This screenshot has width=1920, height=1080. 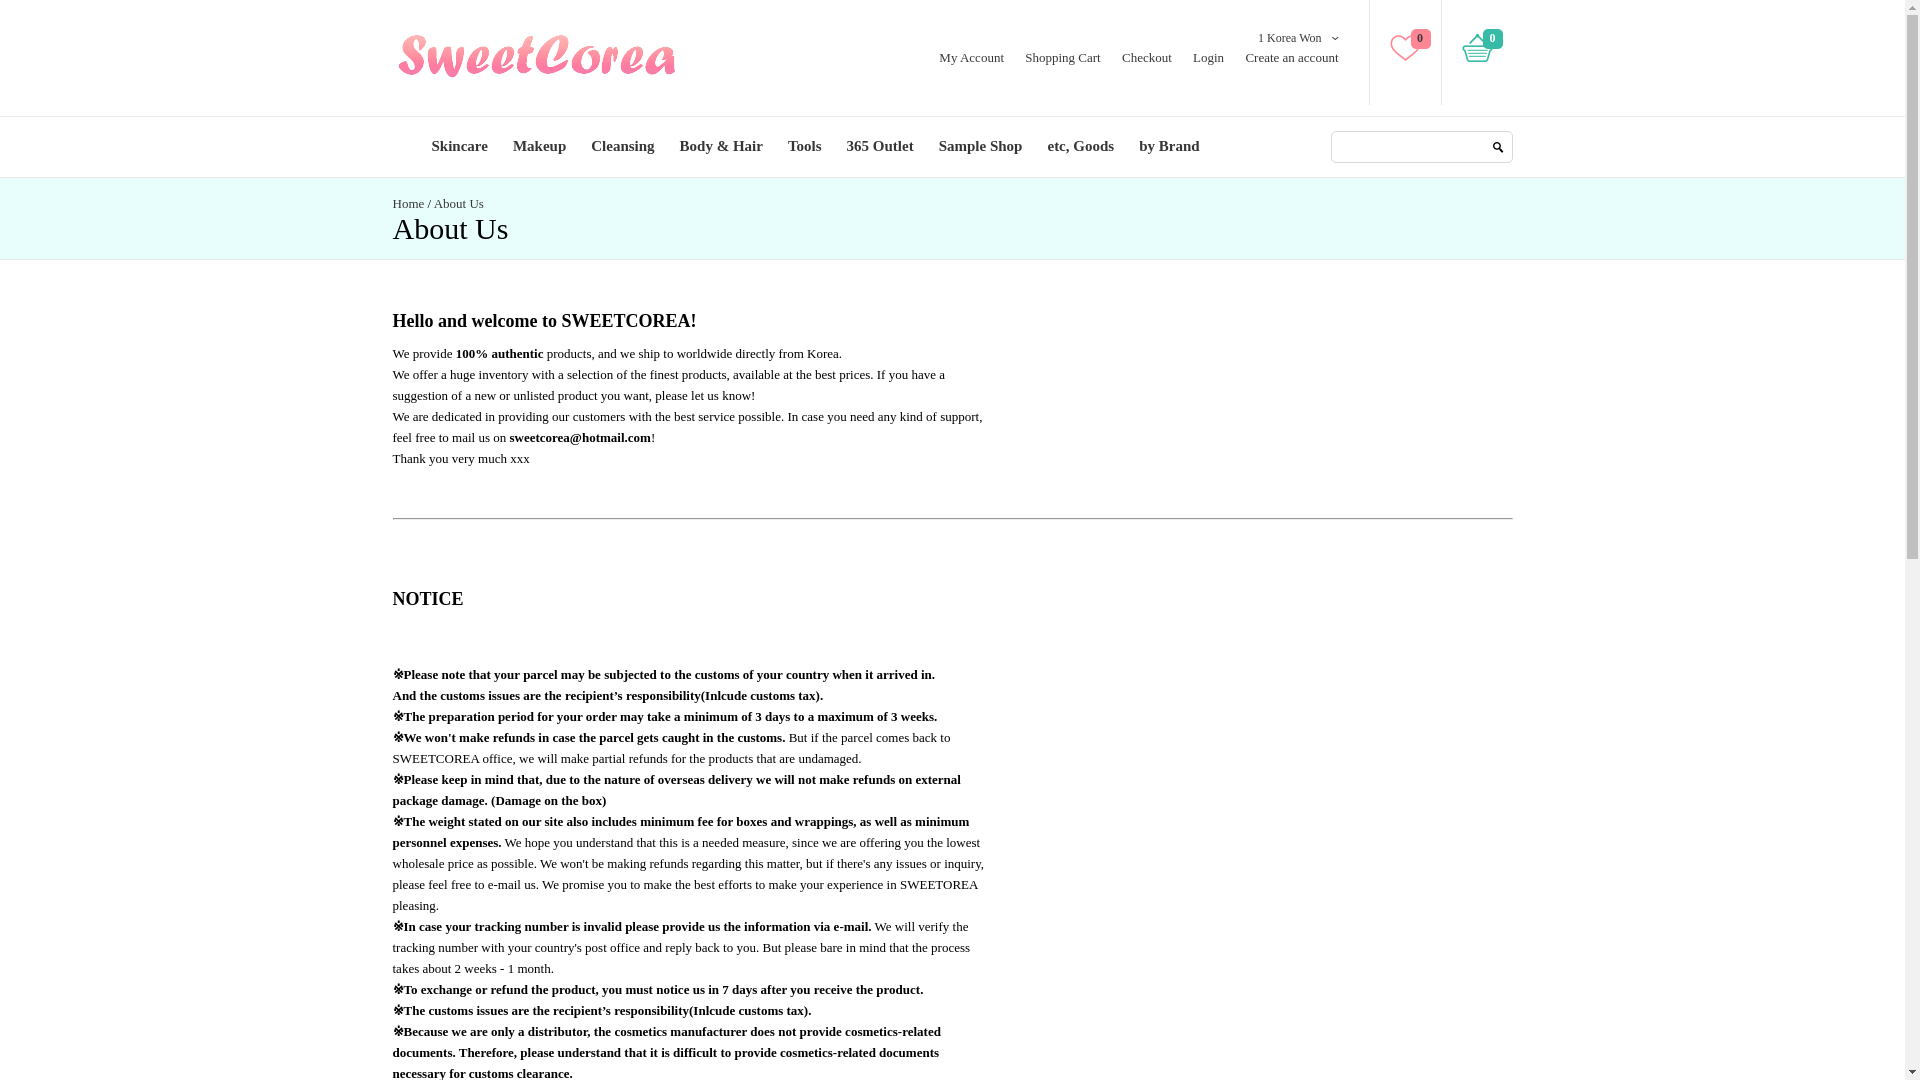 I want to click on Checkout, so click(x=1146, y=56).